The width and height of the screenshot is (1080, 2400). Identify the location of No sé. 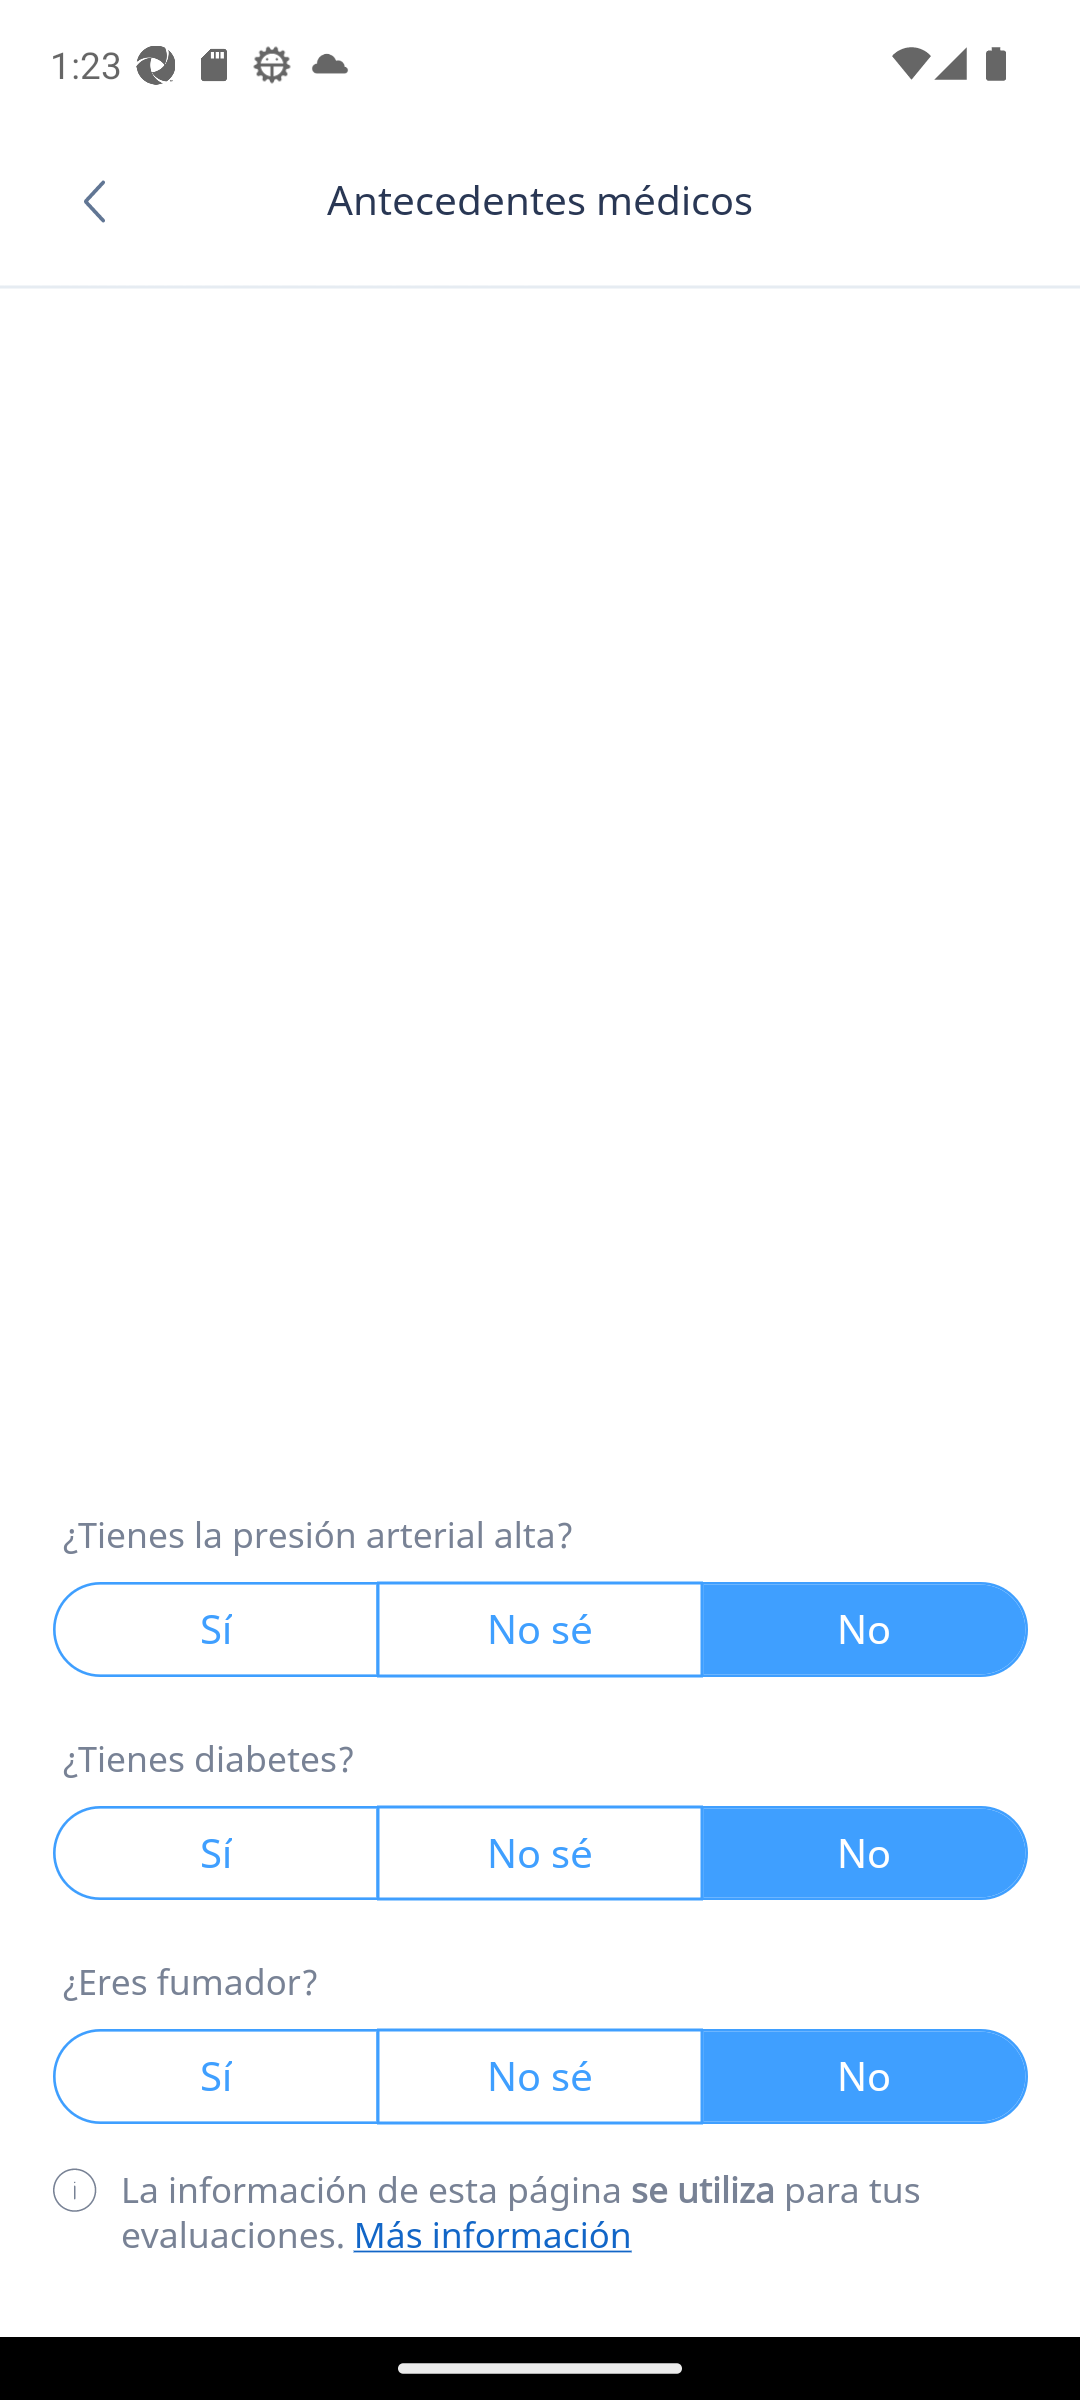
(542, 2076).